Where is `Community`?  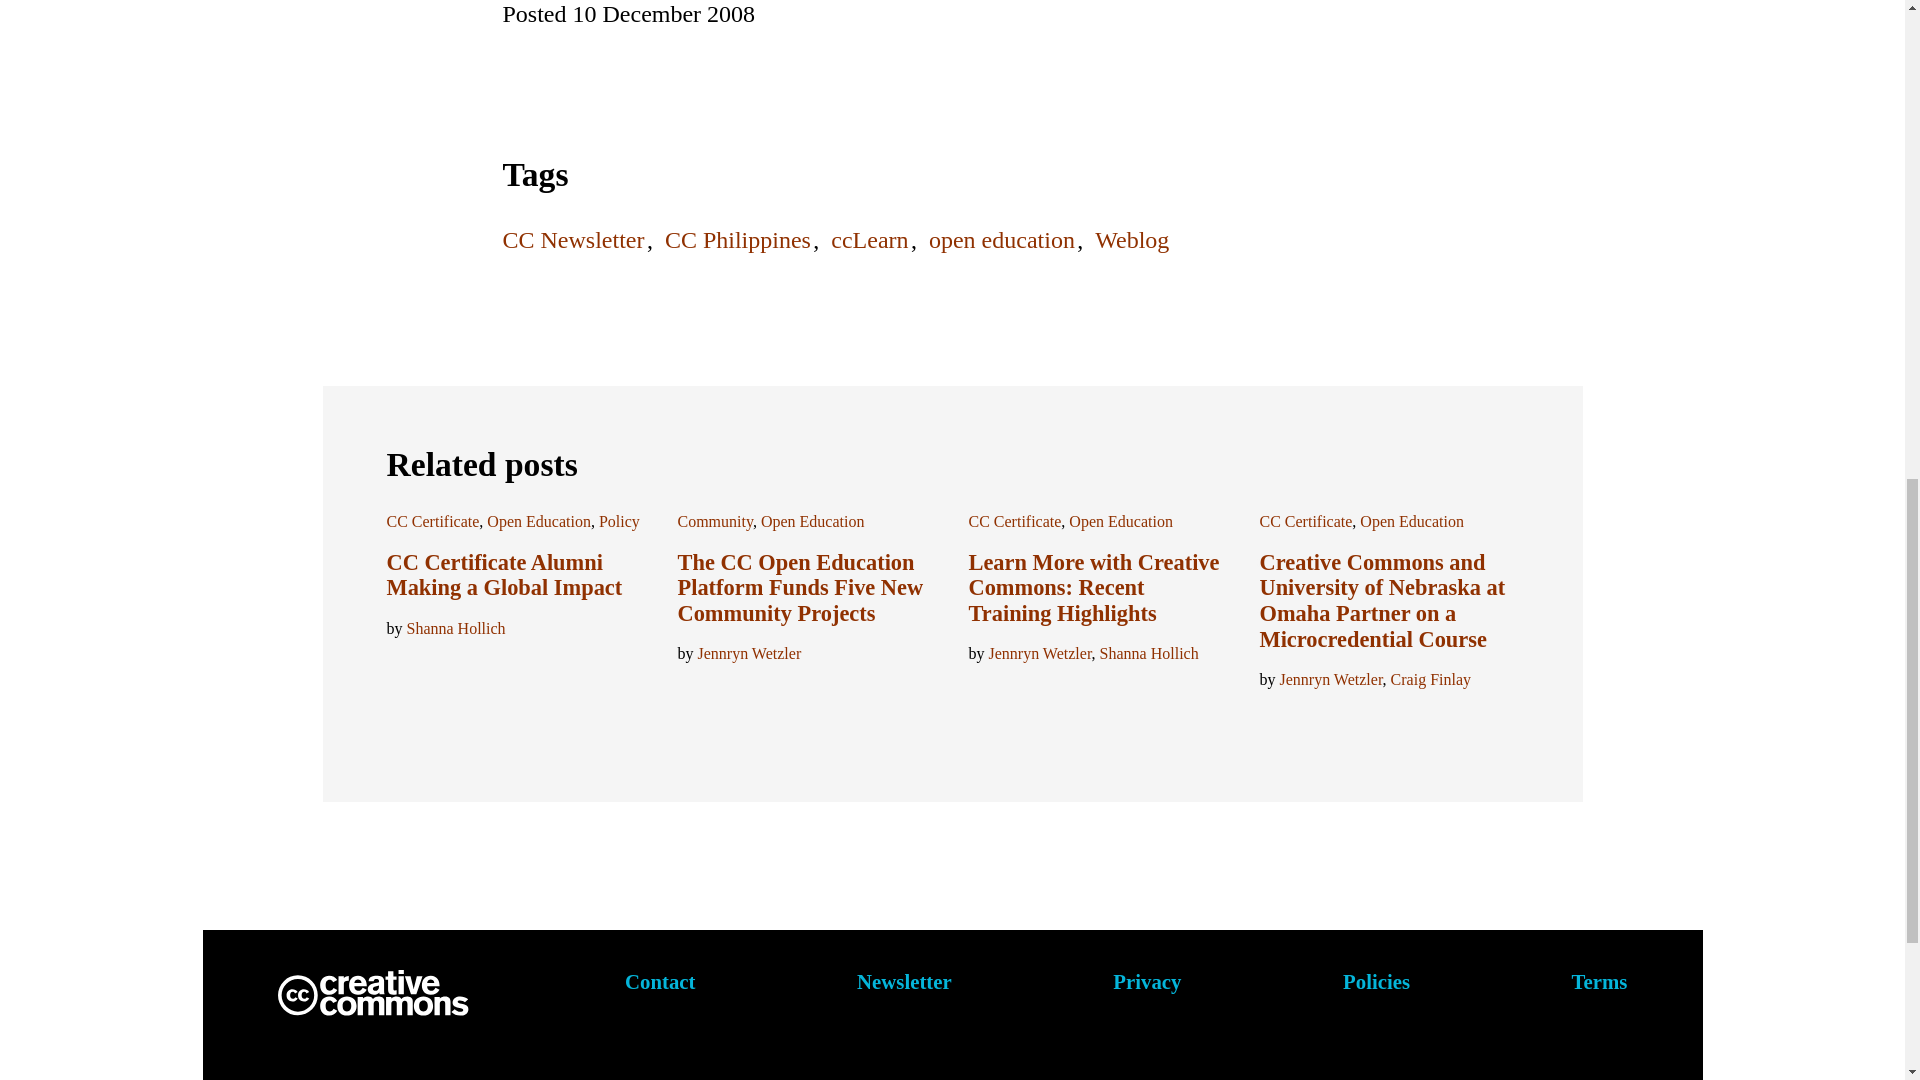 Community is located at coordinates (714, 522).